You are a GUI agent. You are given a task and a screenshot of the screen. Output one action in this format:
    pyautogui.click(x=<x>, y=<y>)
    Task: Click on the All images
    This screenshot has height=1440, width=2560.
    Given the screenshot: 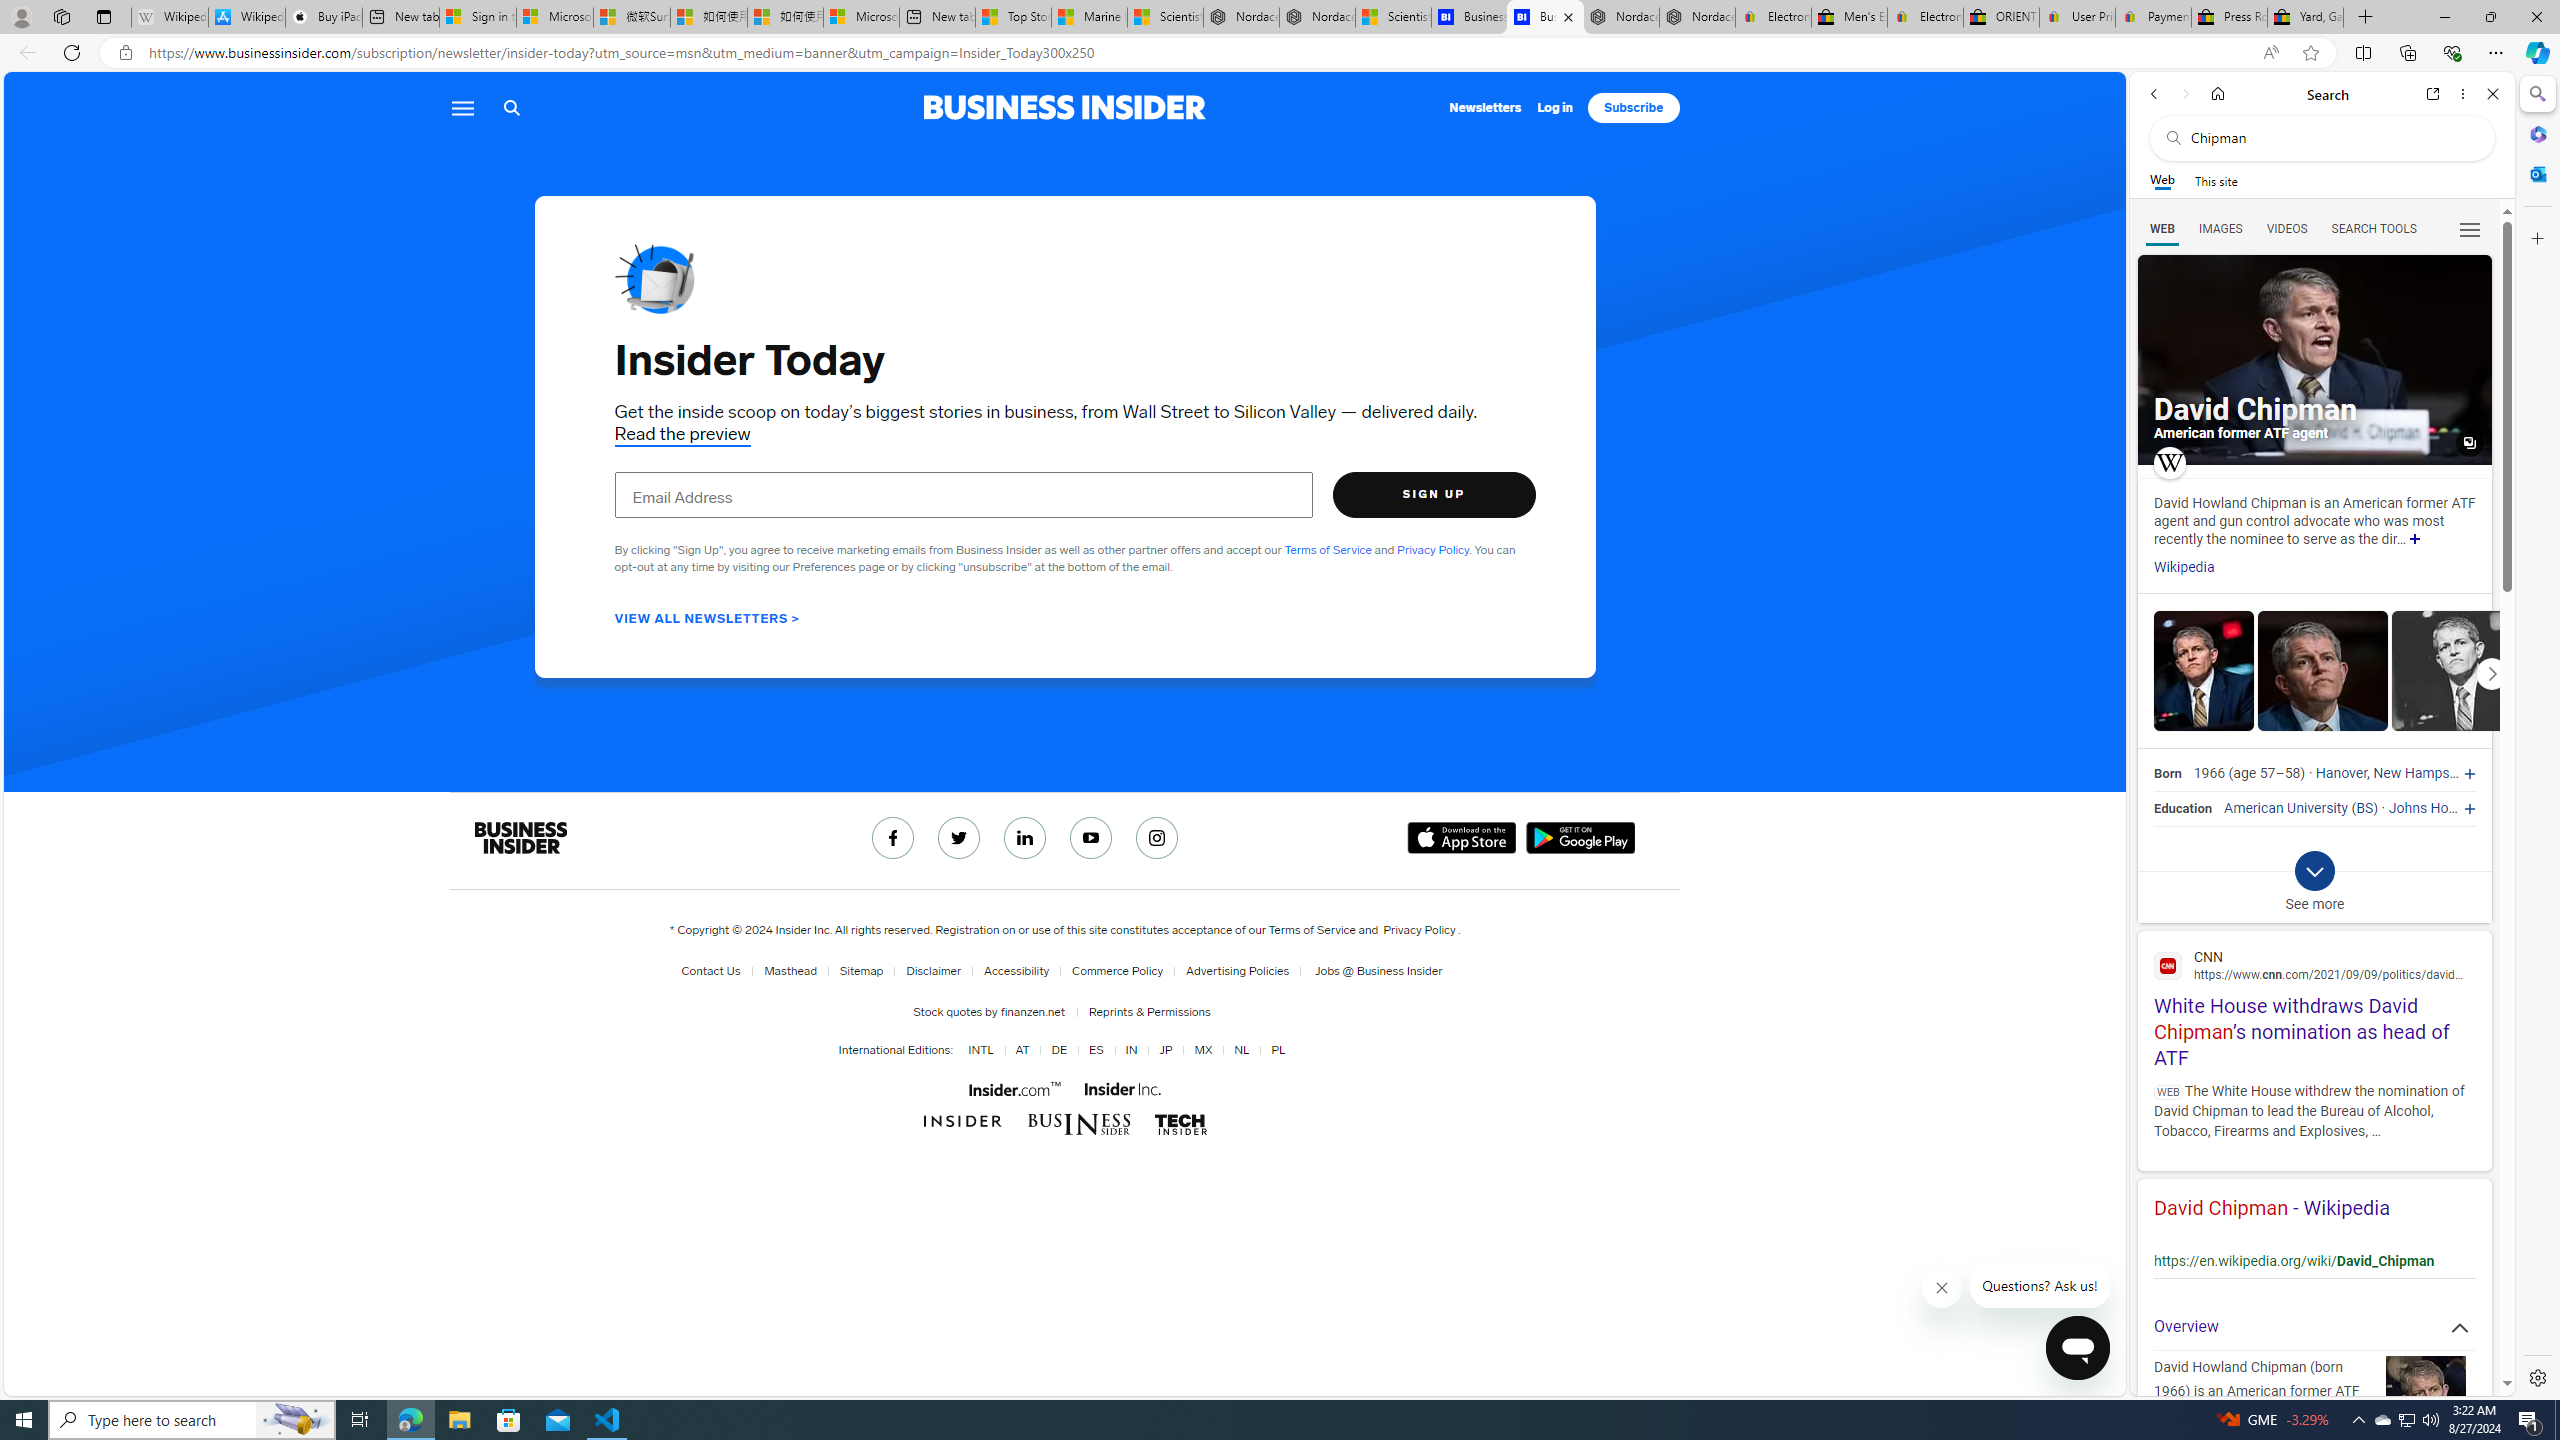 What is the action you would take?
    pyautogui.click(x=2469, y=443)
    